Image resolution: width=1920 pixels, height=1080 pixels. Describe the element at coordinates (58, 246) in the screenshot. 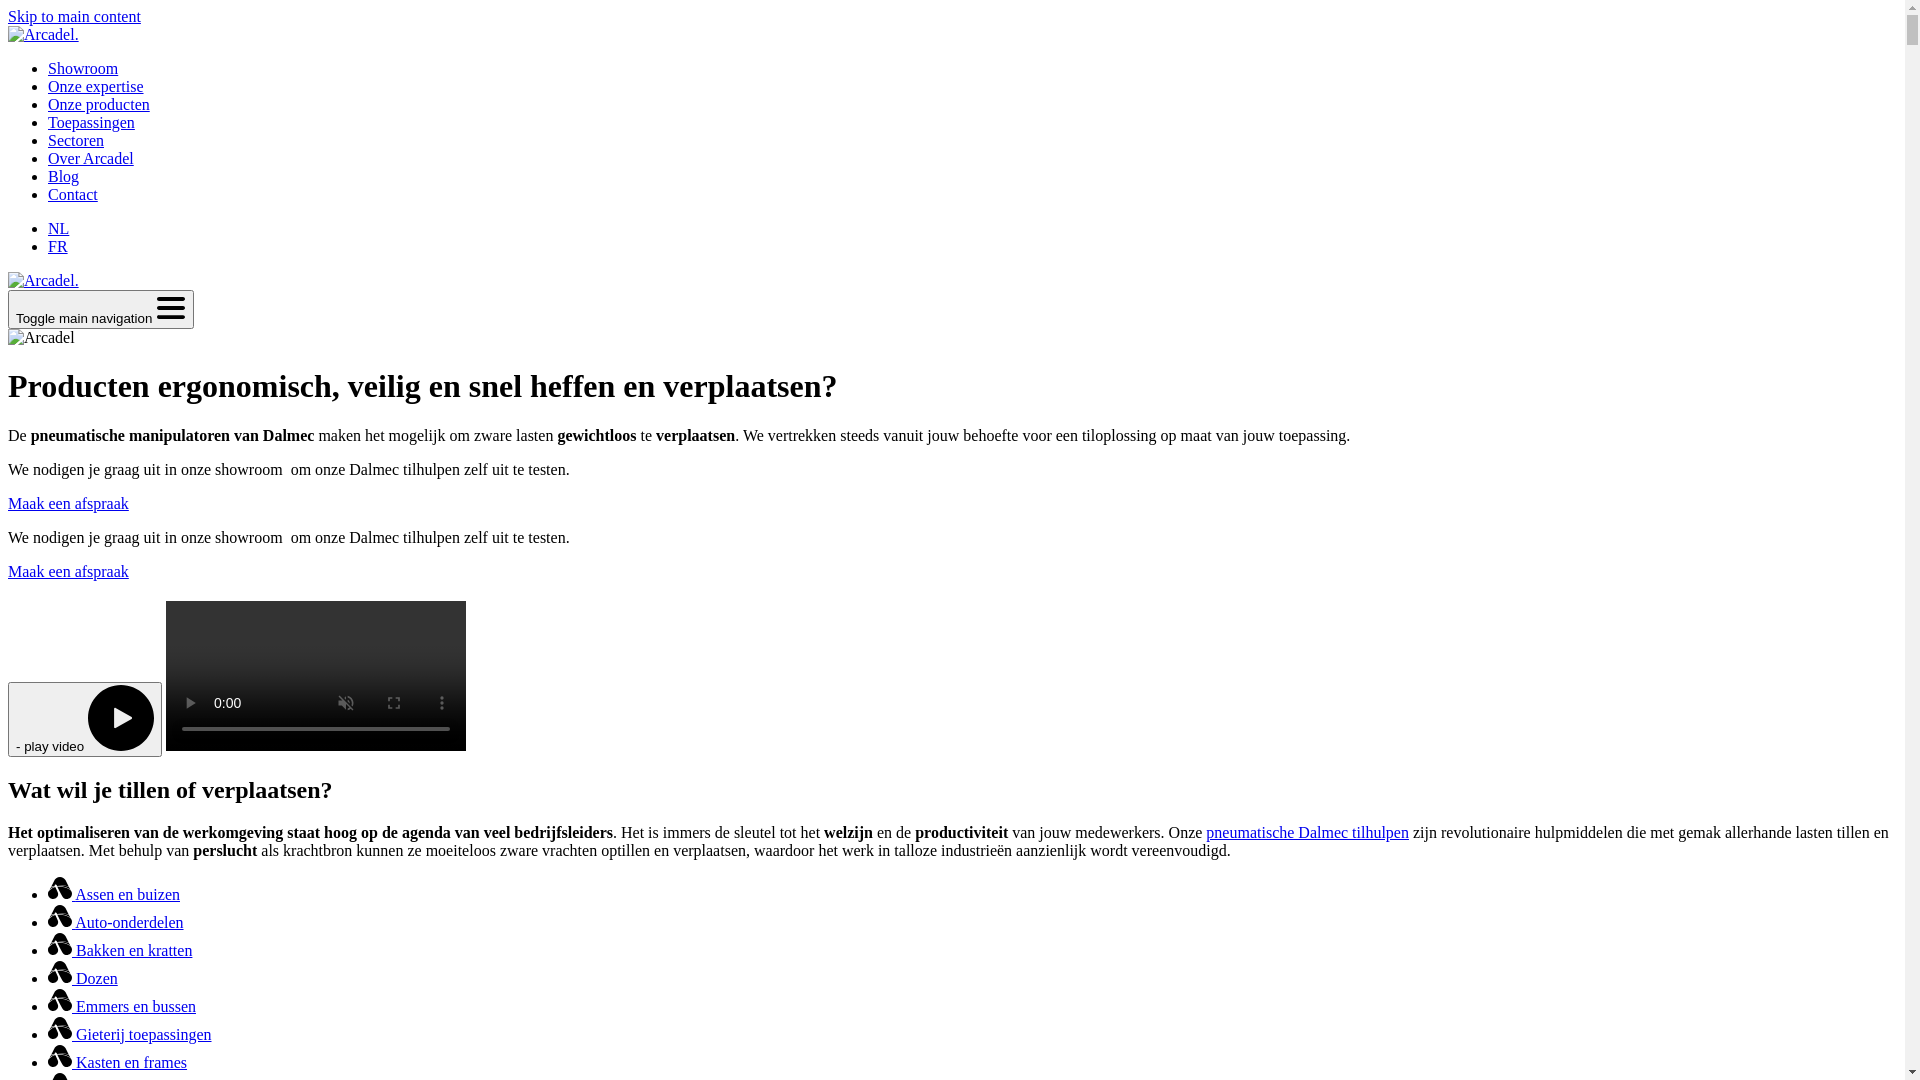

I see `FR` at that location.